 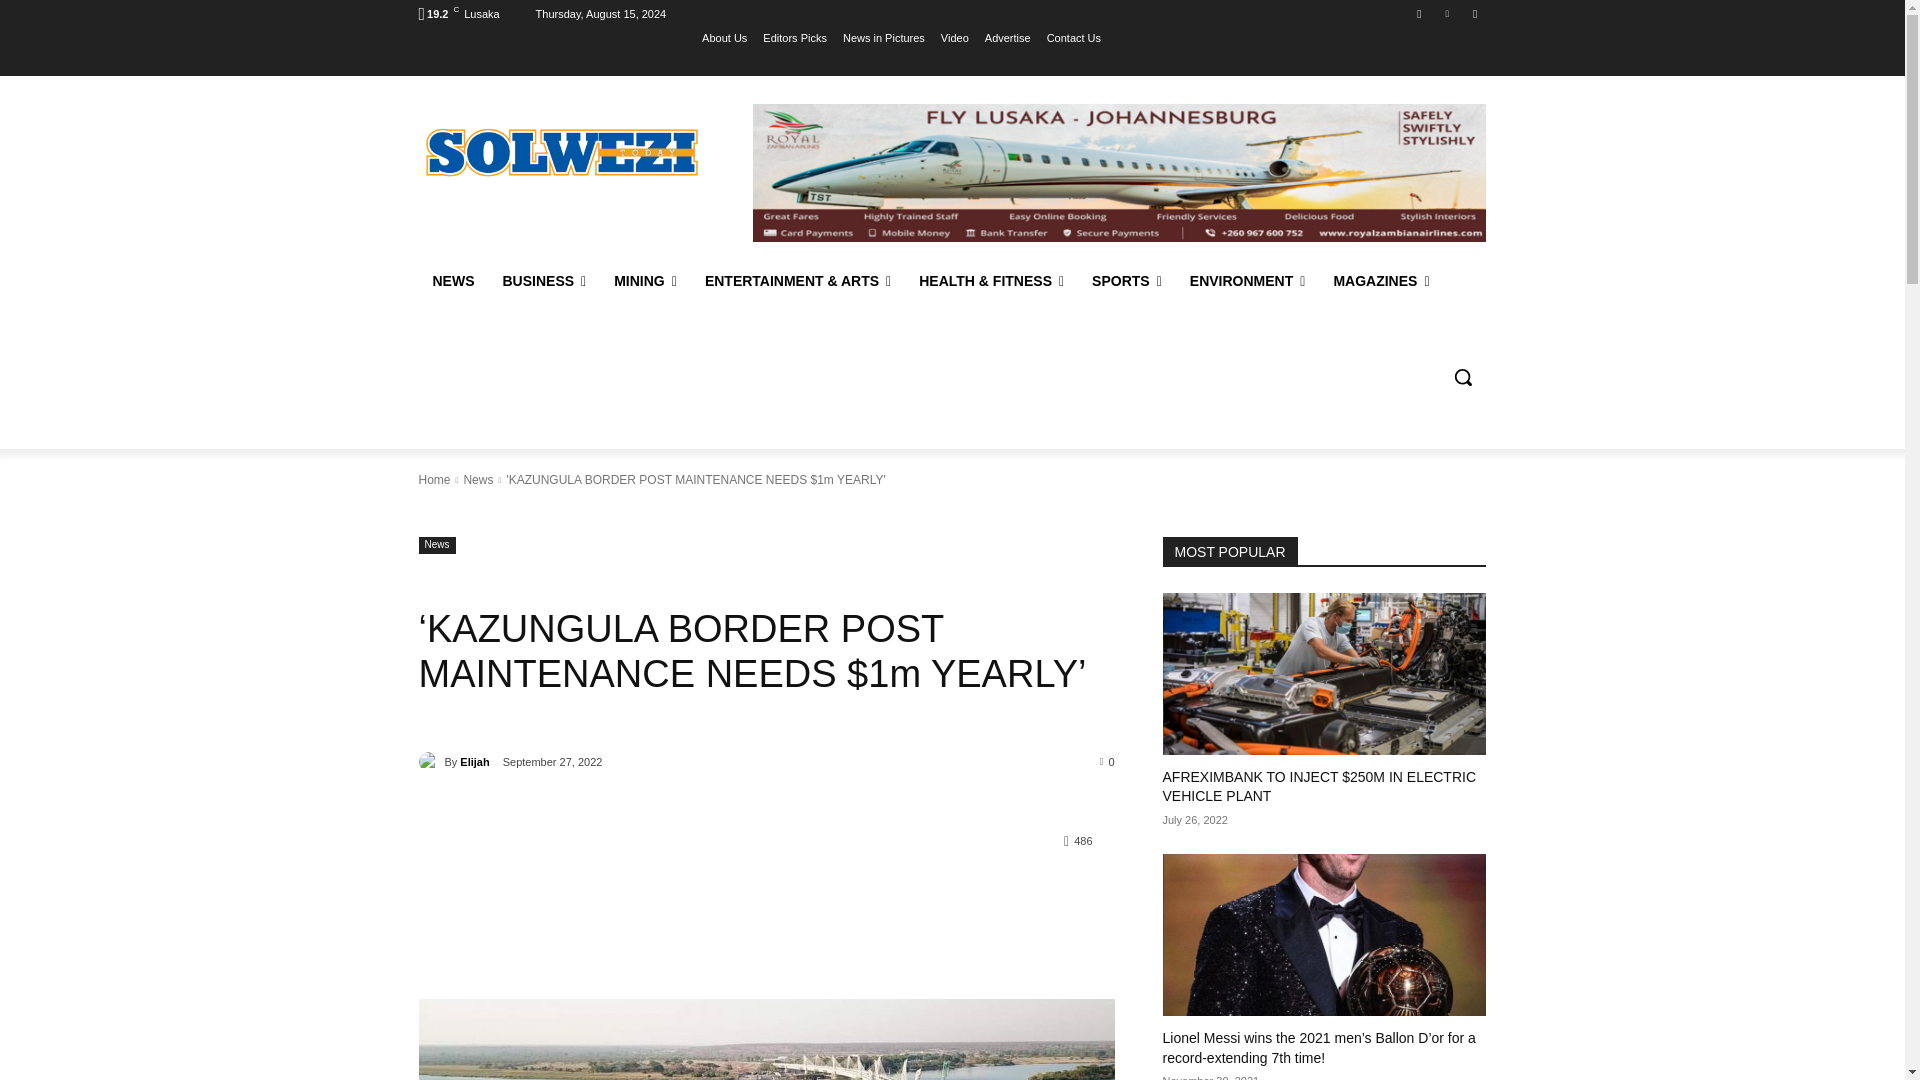 I want to click on NEWS, so click(x=452, y=280).